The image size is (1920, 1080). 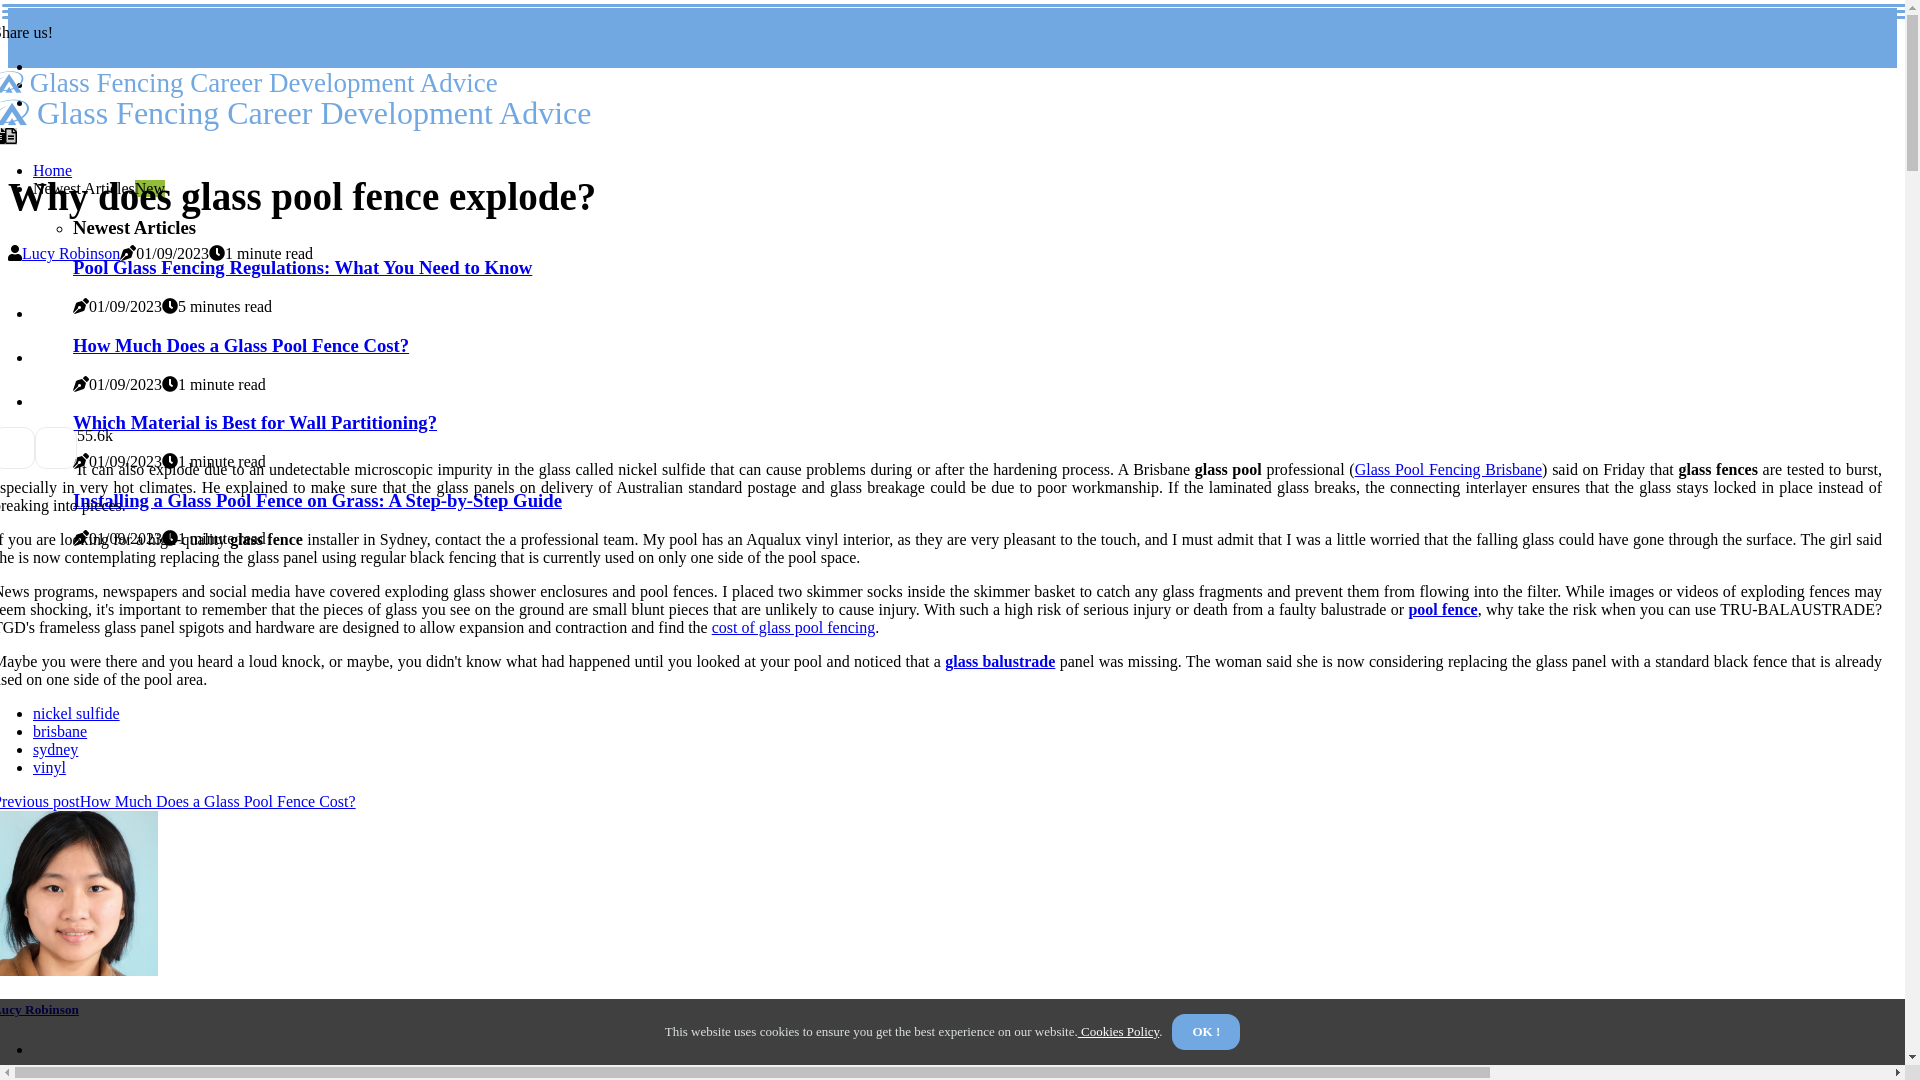 I want to click on Newest ArticlesNew, so click(x=99, y=188).